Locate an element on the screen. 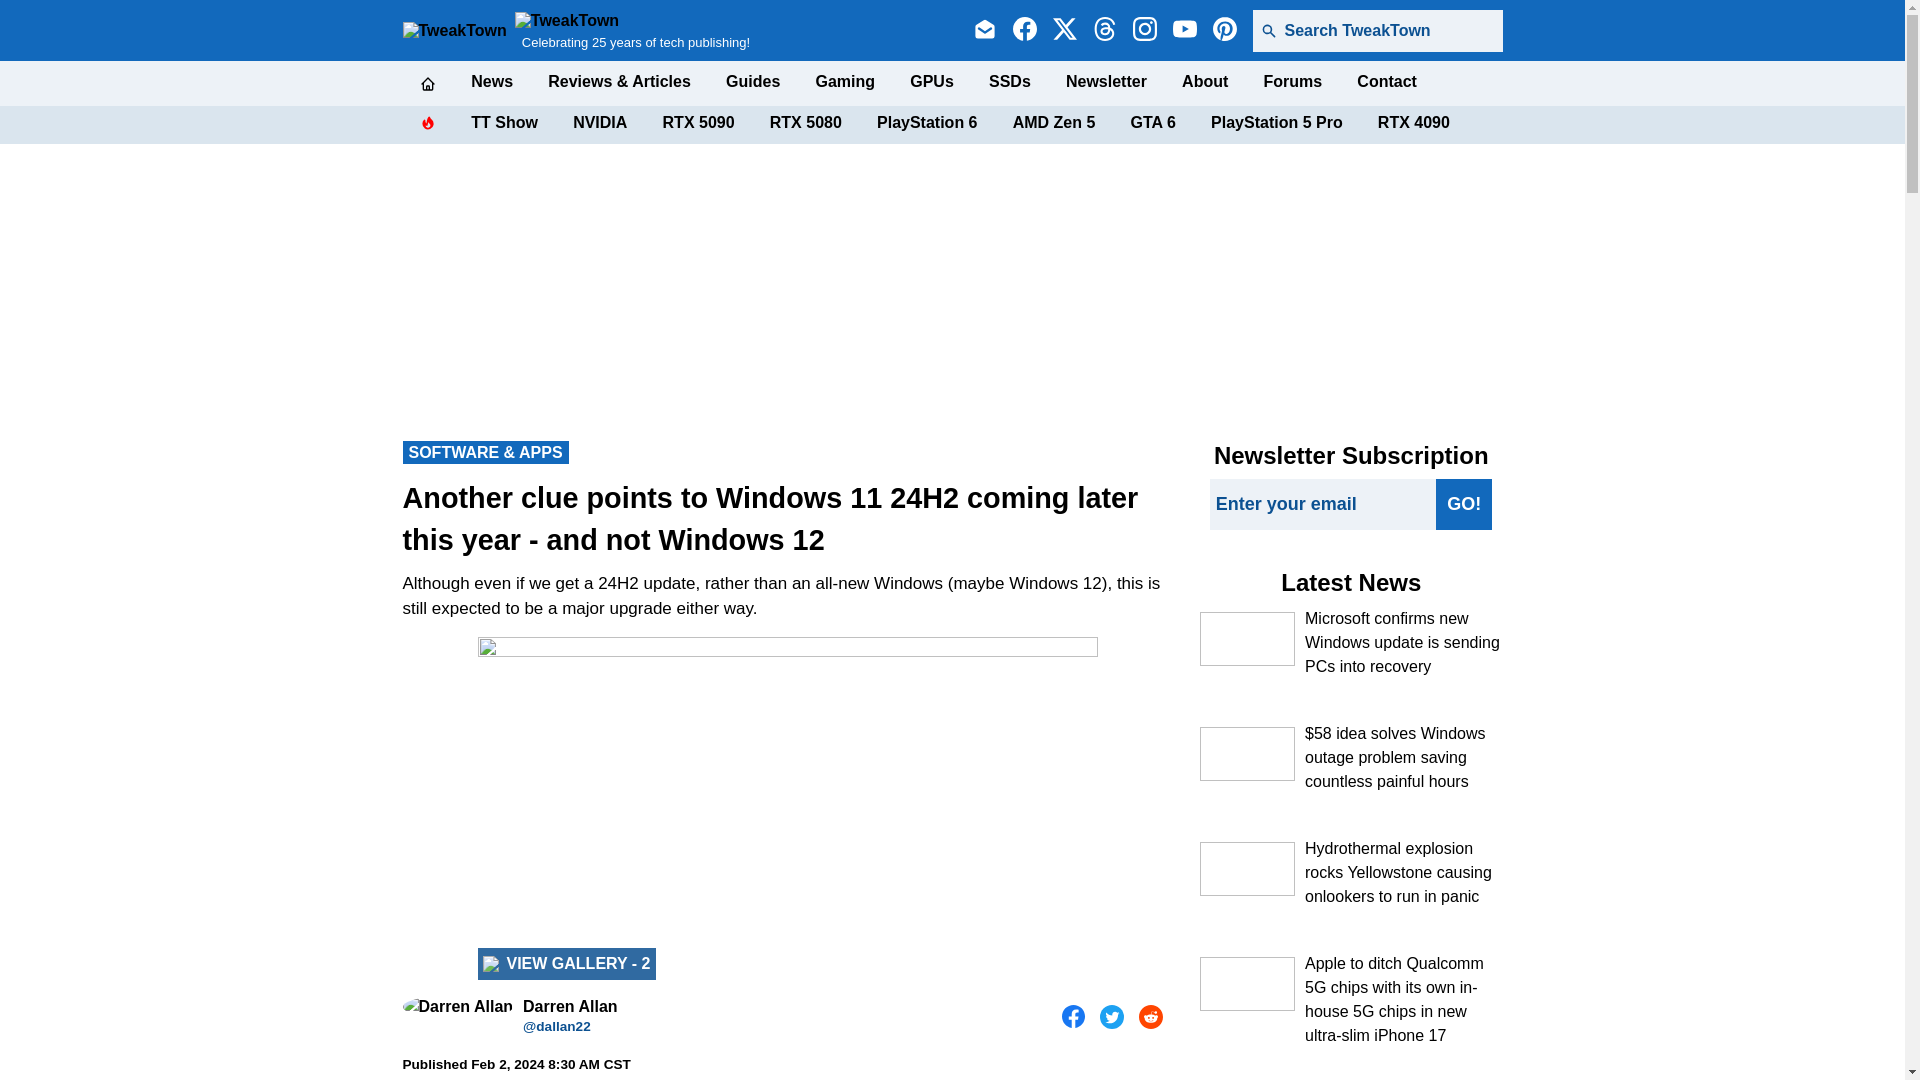 The width and height of the screenshot is (1920, 1080). Open Gallery is located at coordinates (567, 964).